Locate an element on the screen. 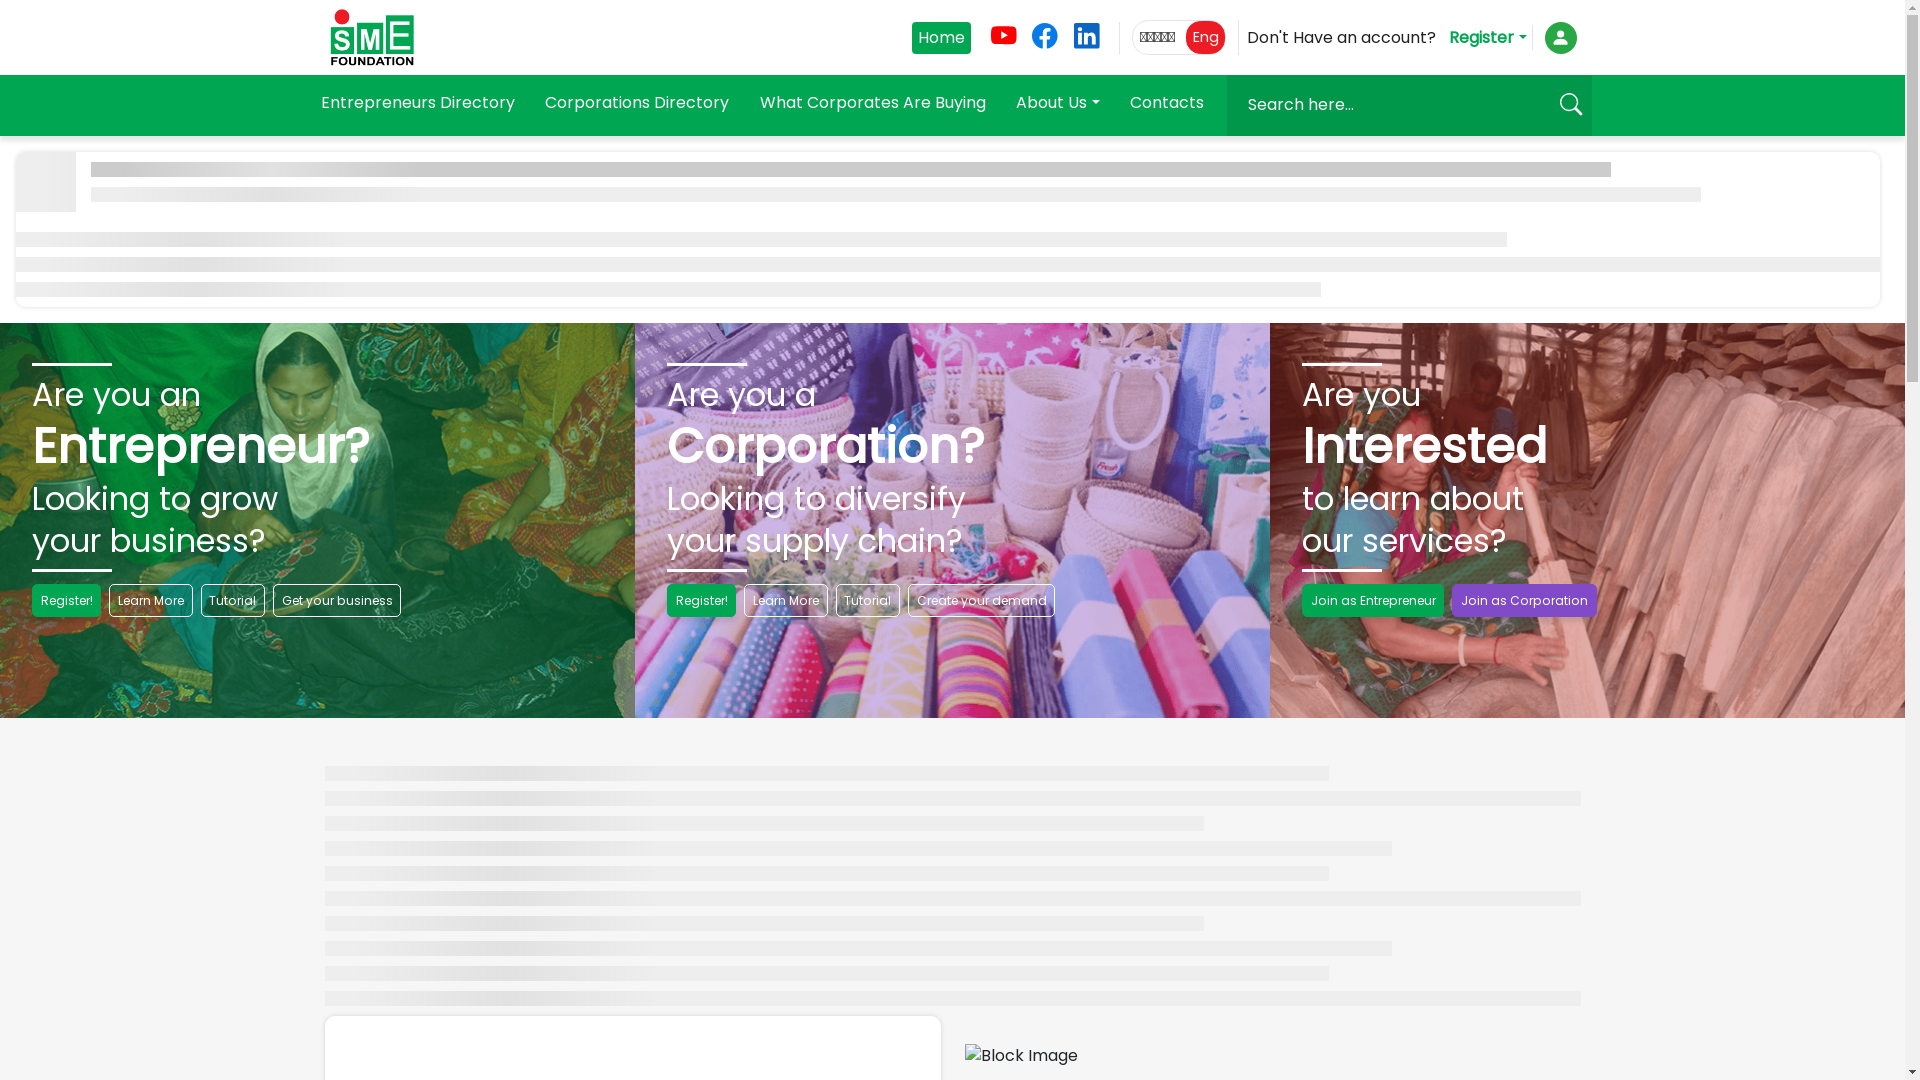 The height and width of the screenshot is (1080, 1920). Join as Entrepreneur is located at coordinates (1373, 600).